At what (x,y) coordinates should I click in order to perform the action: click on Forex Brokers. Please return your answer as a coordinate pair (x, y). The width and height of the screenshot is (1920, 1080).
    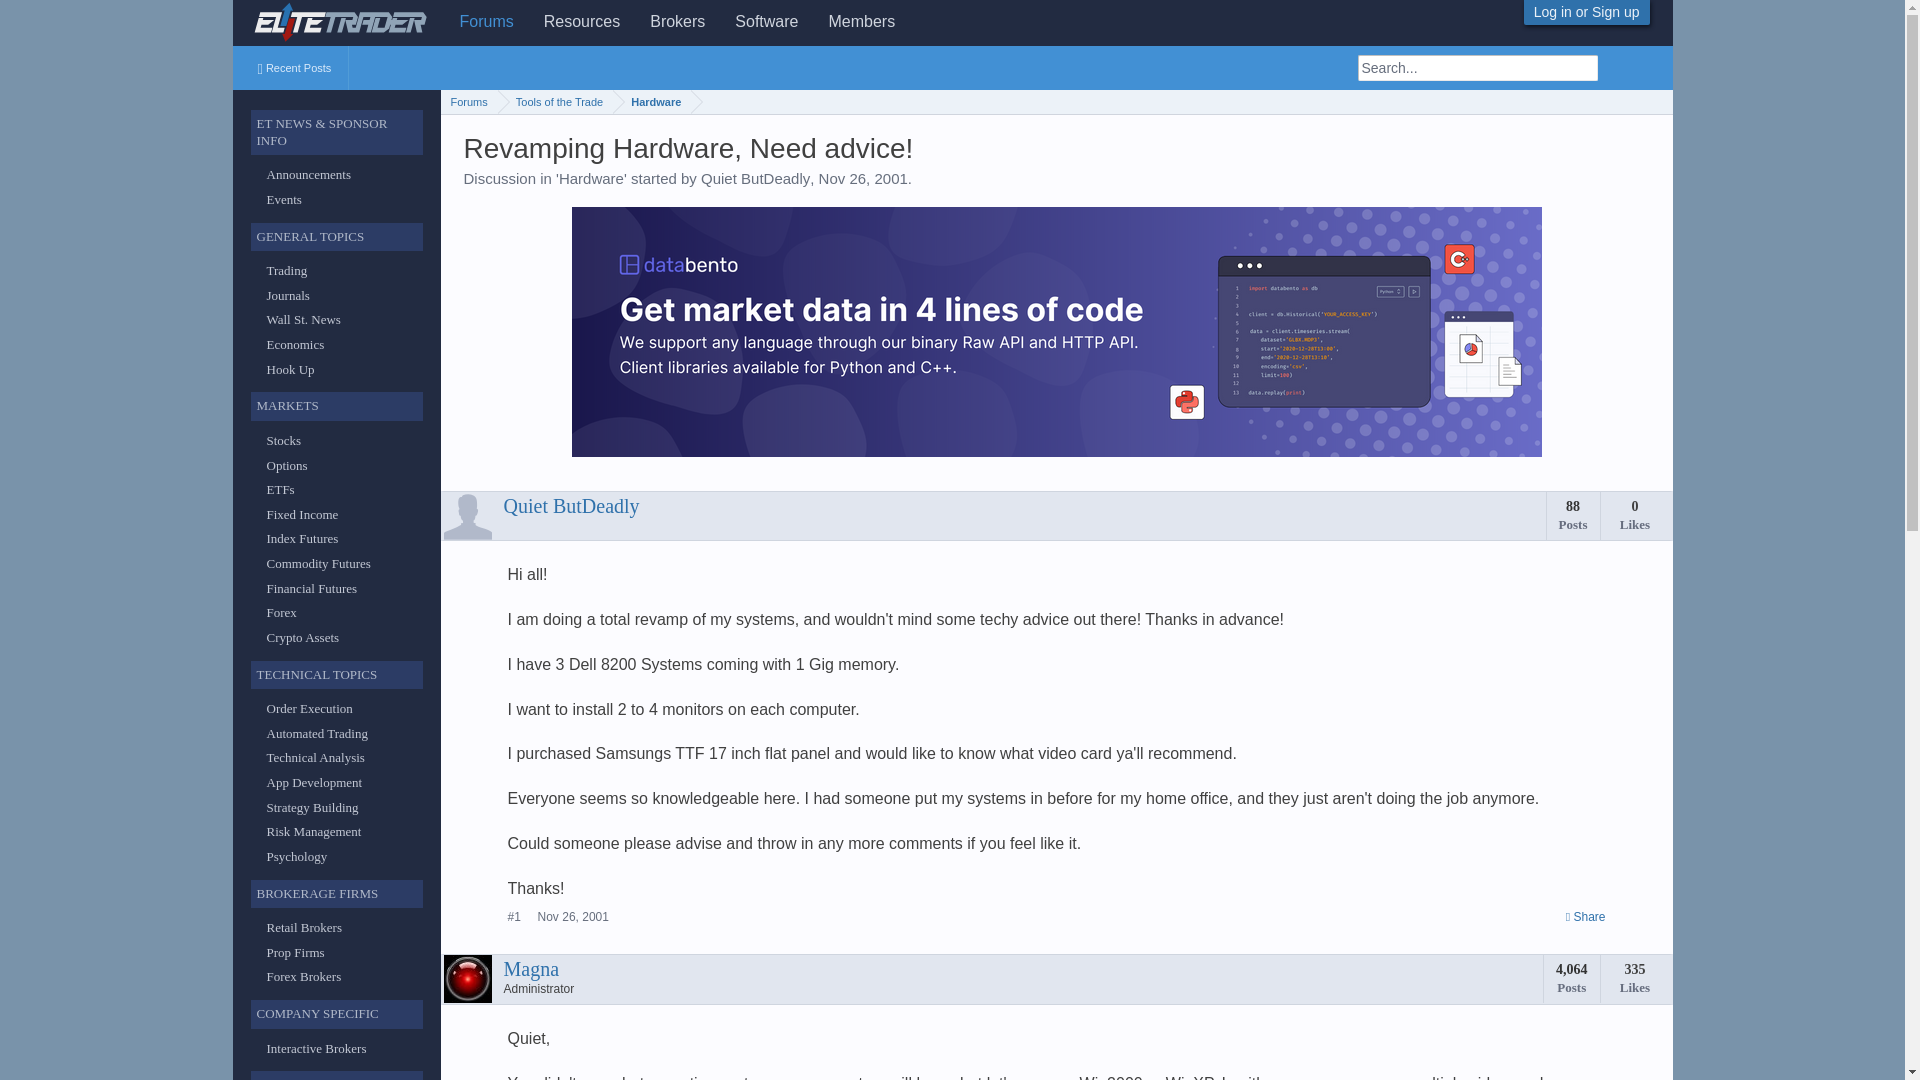
    Looking at the image, I should click on (304, 976).